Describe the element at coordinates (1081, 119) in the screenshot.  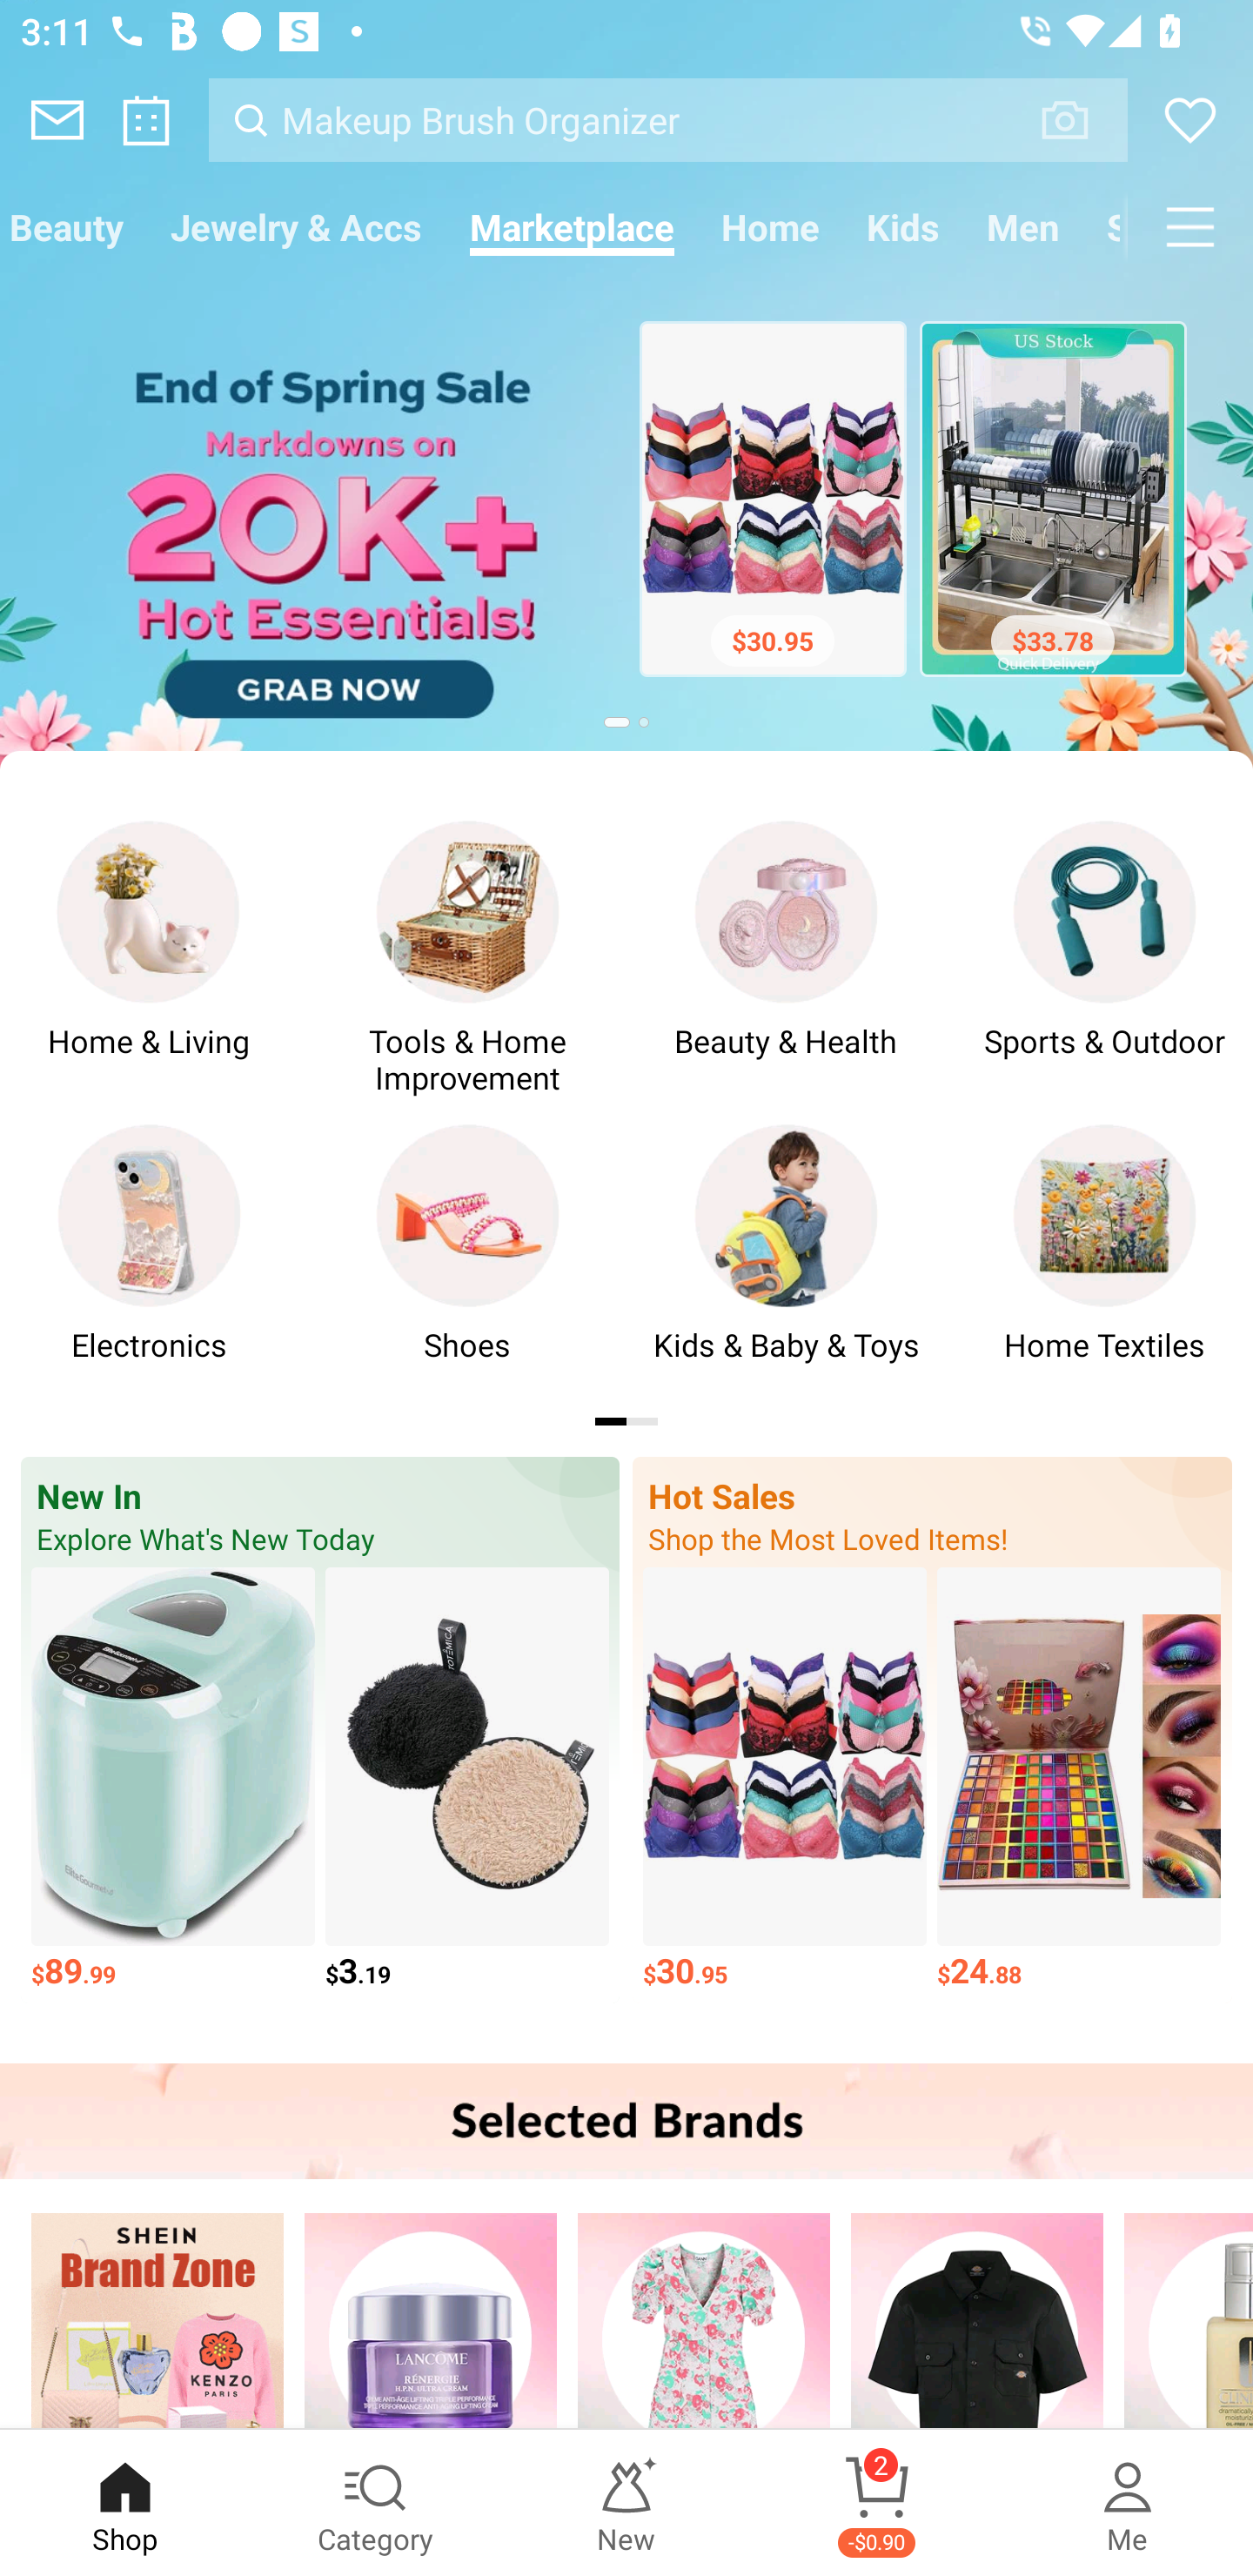
I see `VISUAL SEARCH` at that location.